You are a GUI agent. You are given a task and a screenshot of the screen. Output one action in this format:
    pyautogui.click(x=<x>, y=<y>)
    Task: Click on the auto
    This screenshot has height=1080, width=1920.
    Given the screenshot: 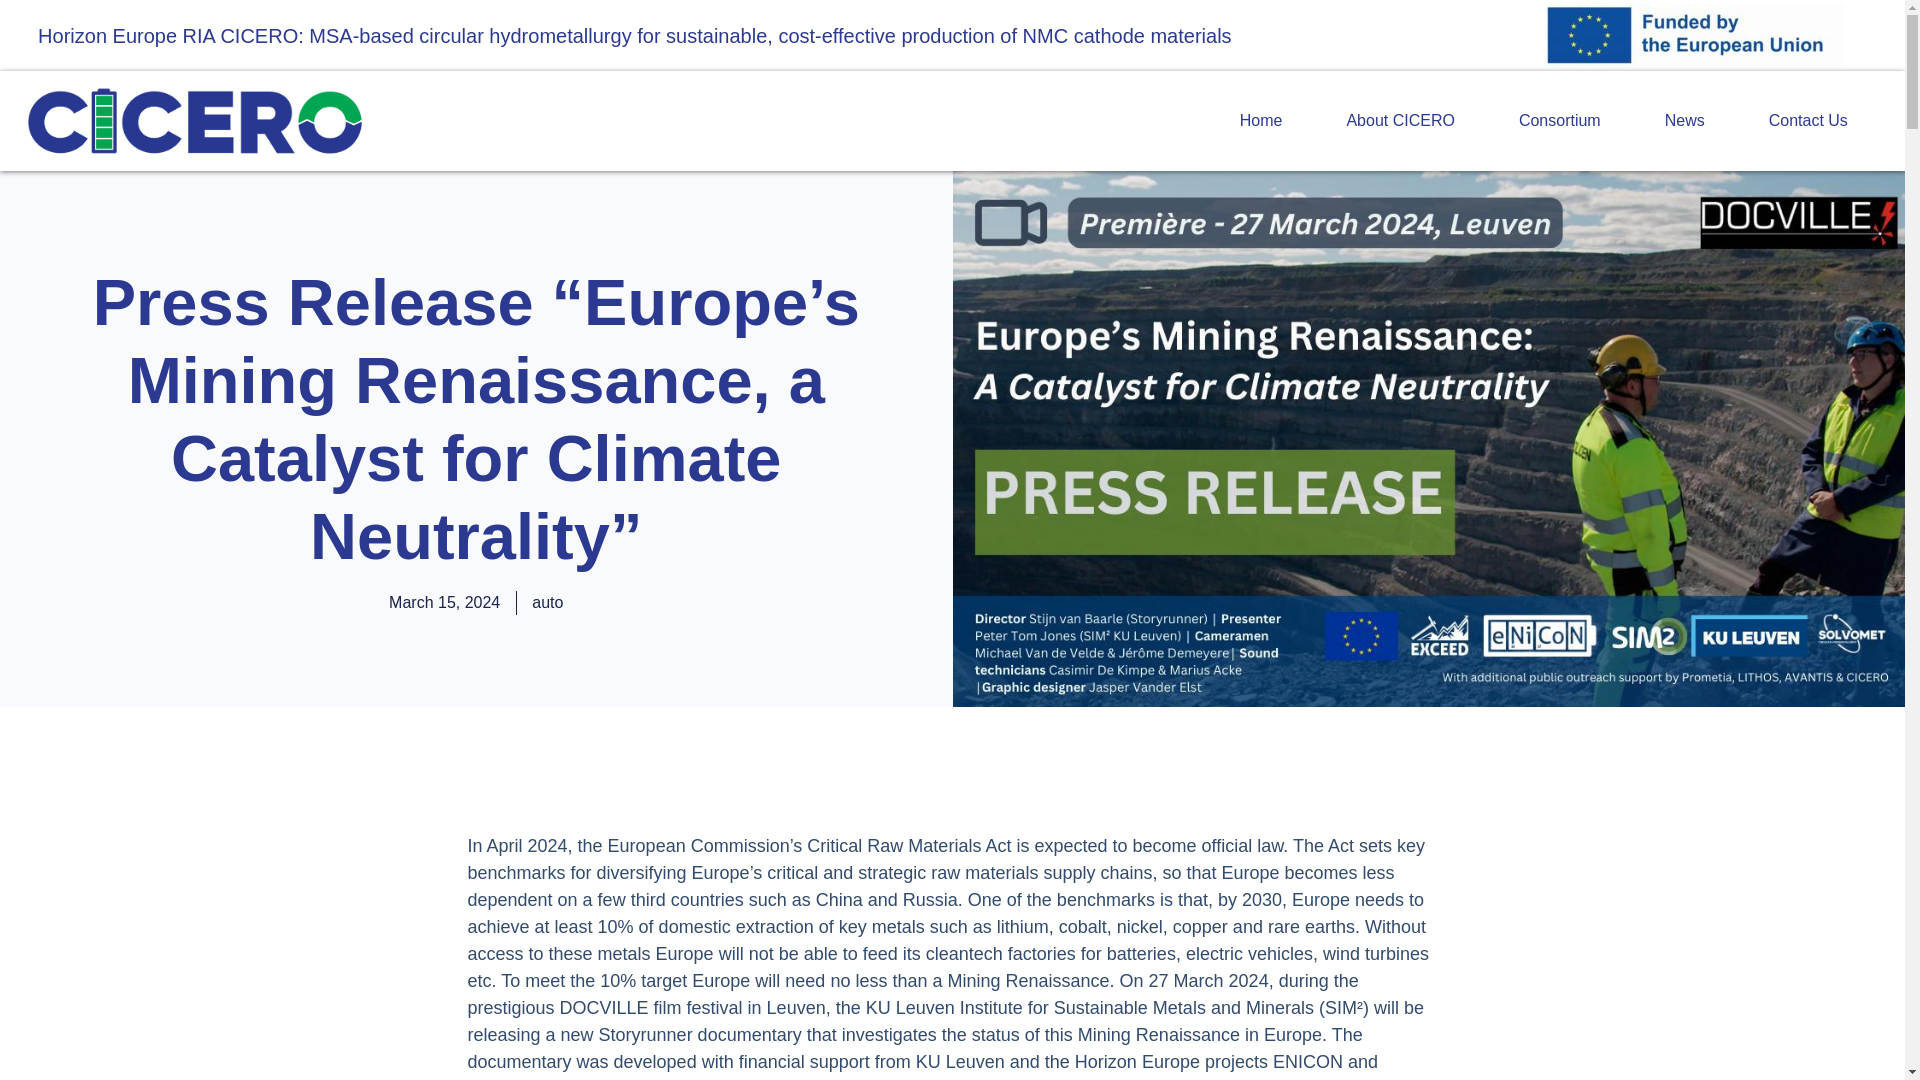 What is the action you would take?
    pyautogui.click(x=546, y=602)
    